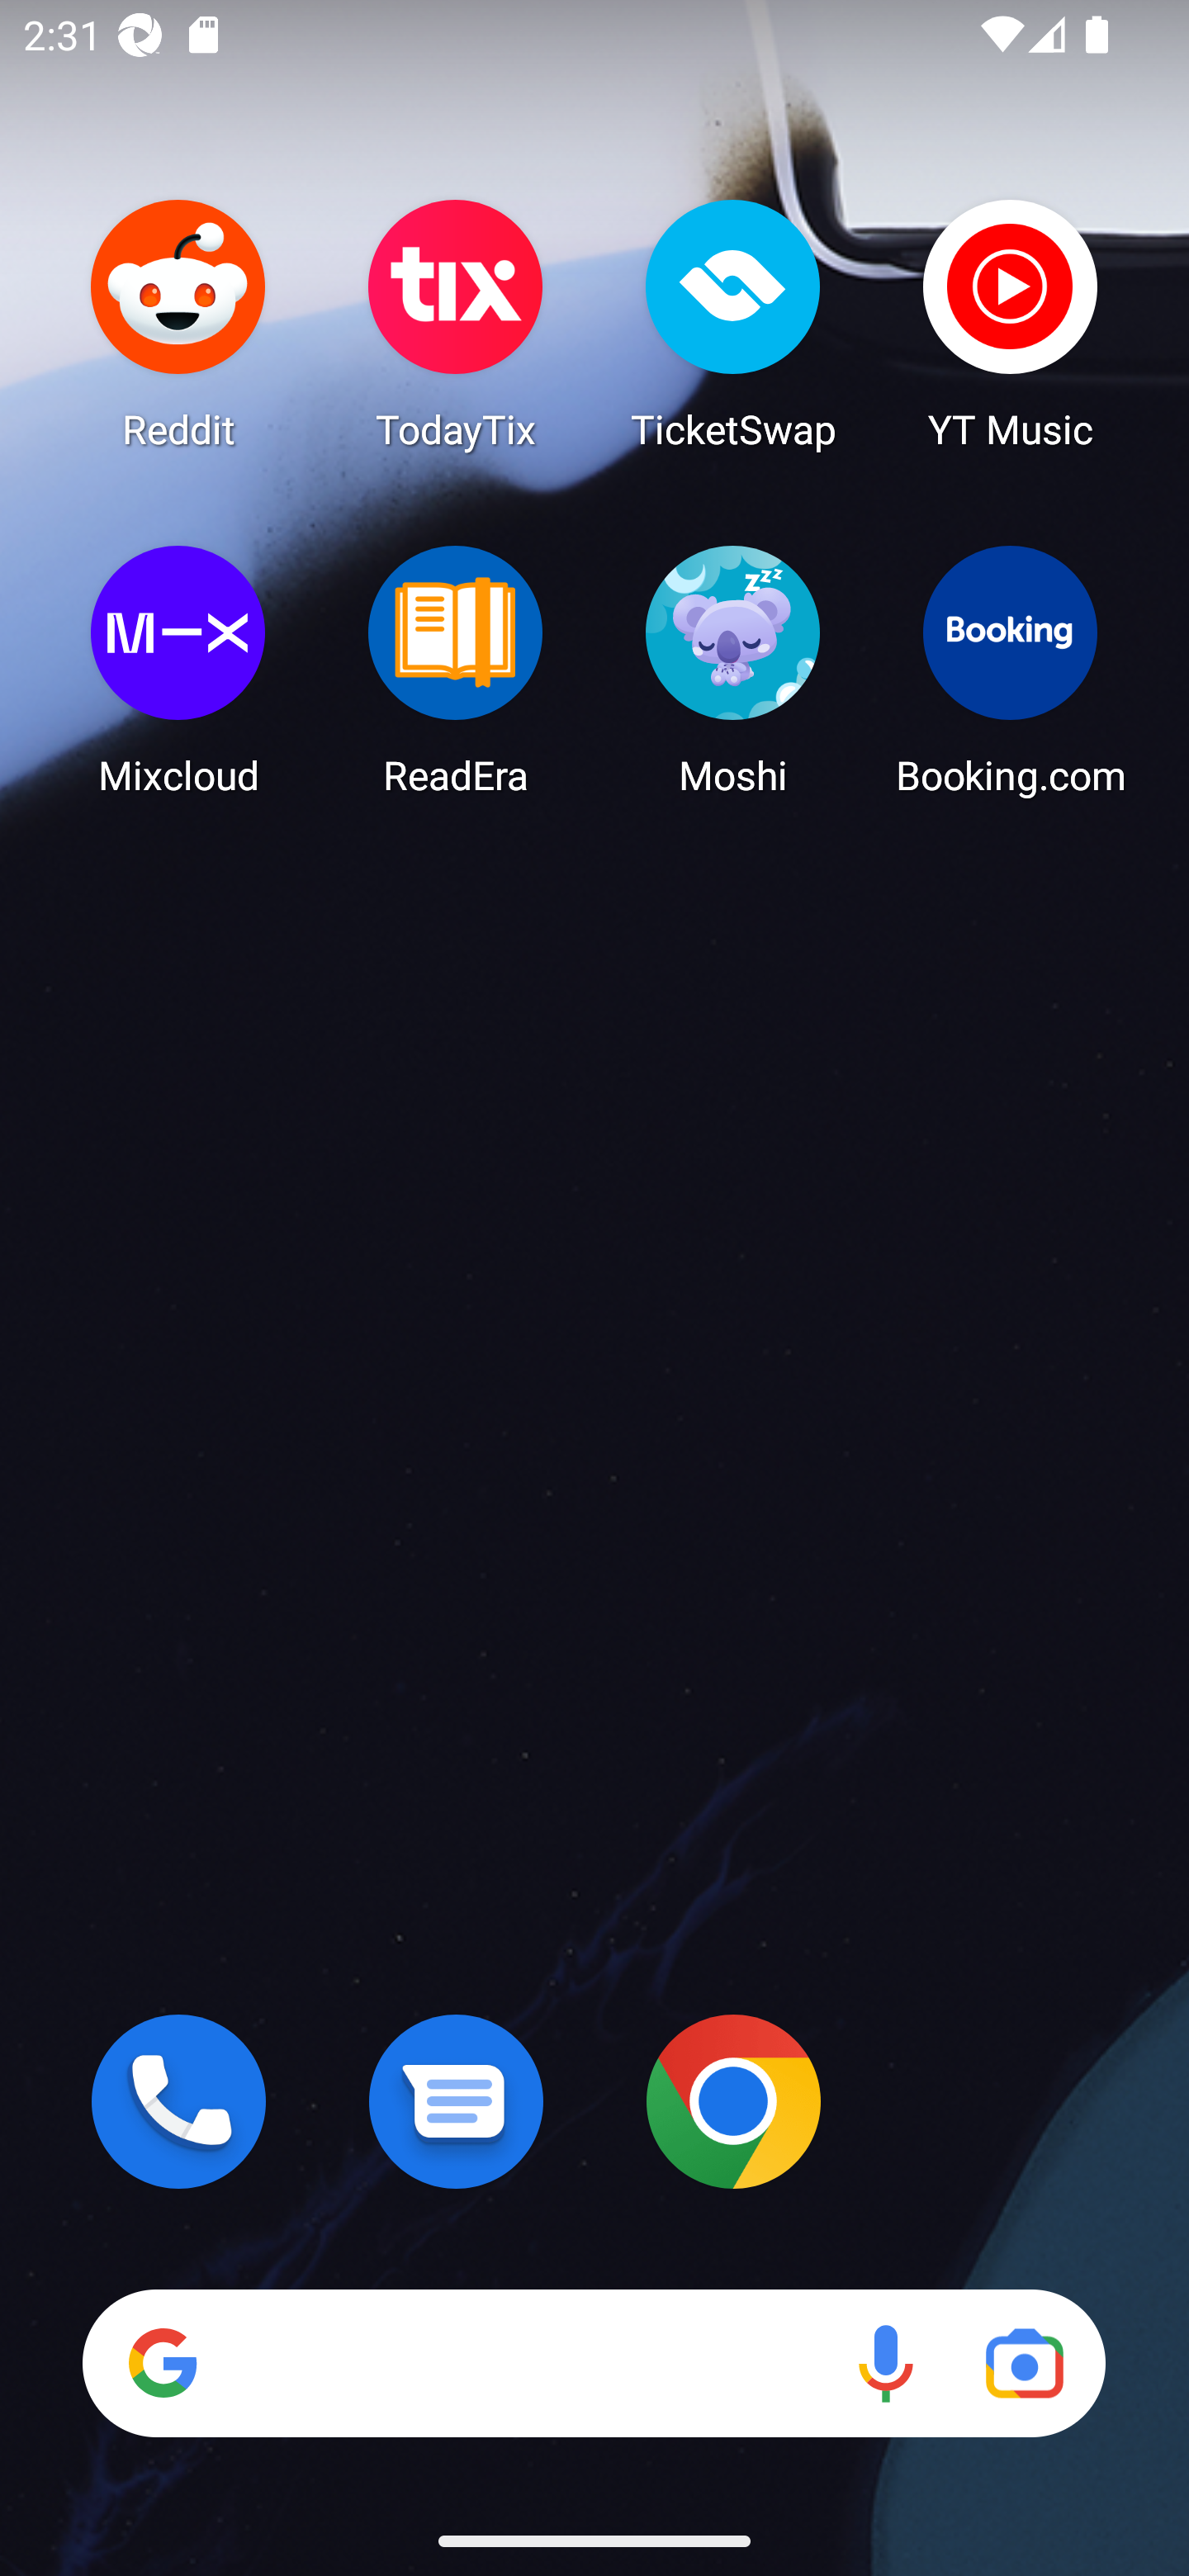 This screenshot has width=1189, height=2576. Describe the element at coordinates (456, 670) in the screenshot. I see `ReadEra` at that location.